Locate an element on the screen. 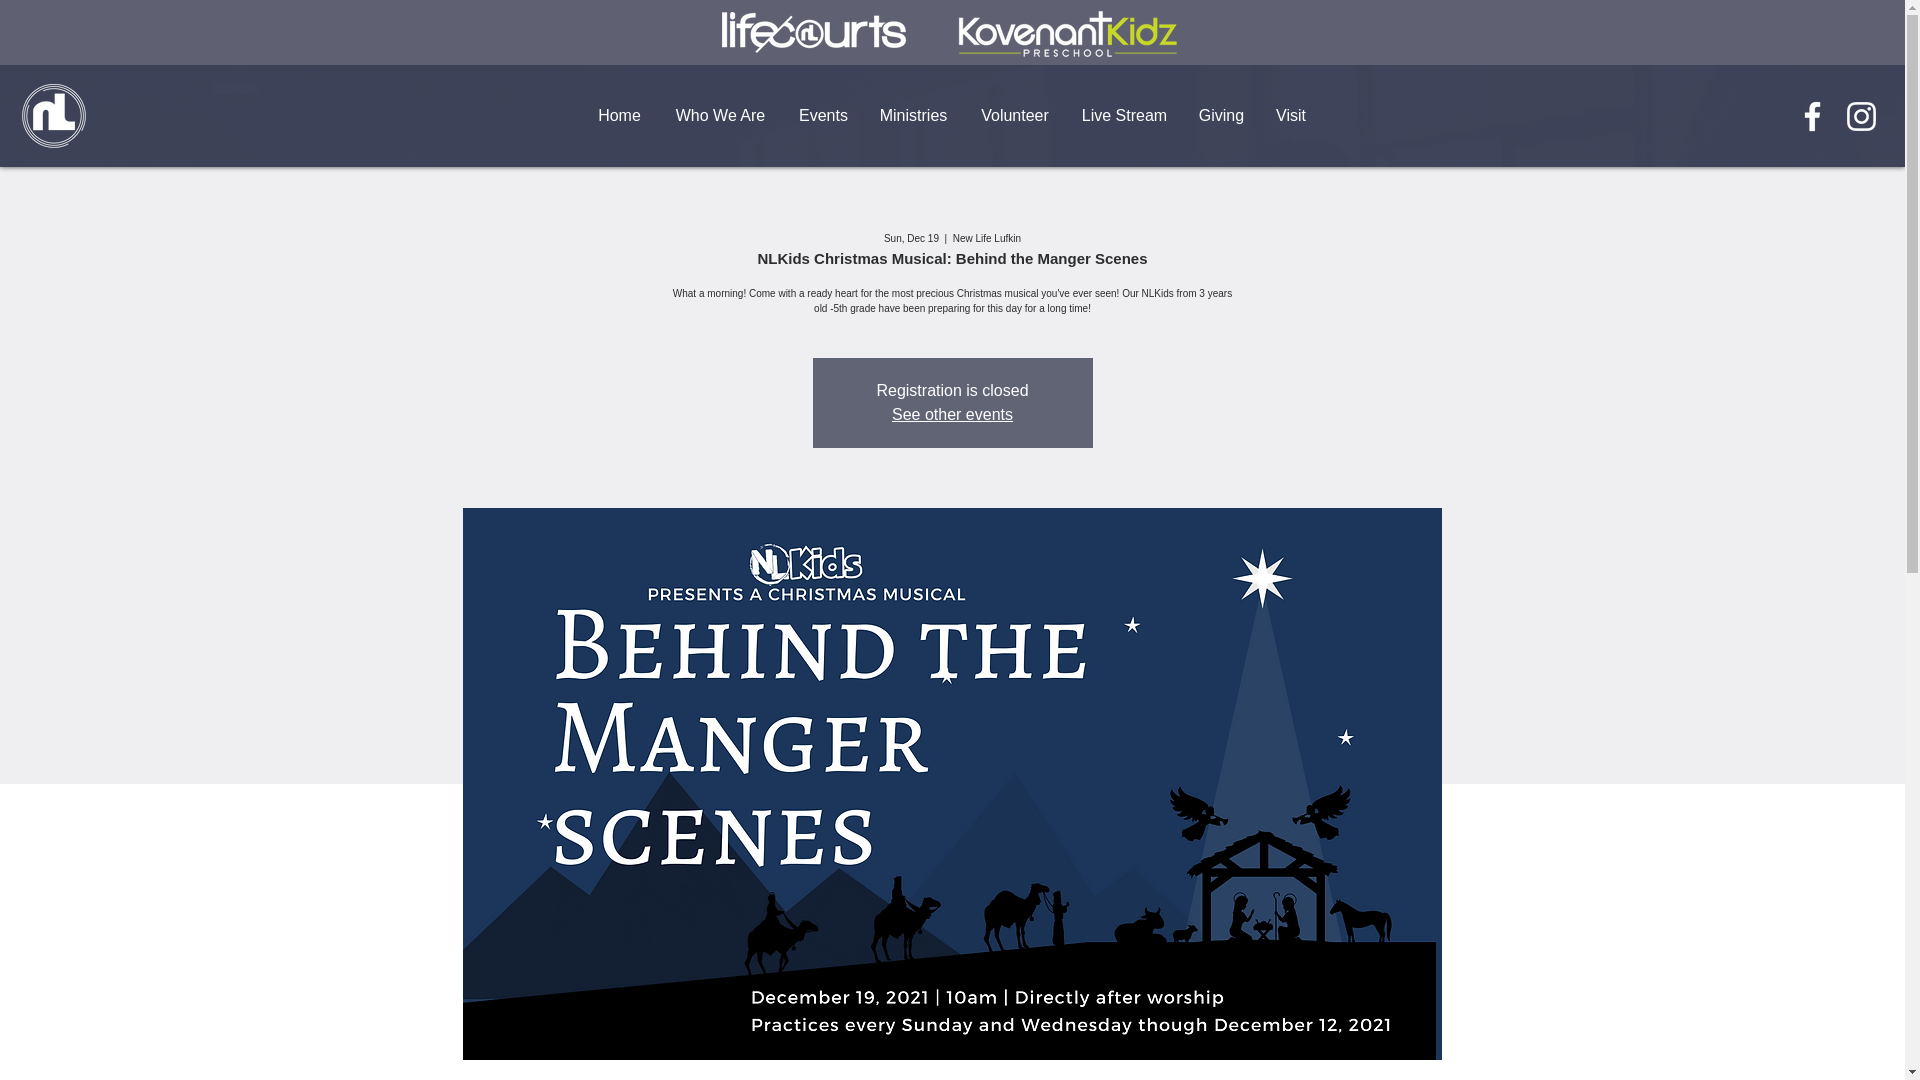  Volunteer is located at coordinates (1014, 116).